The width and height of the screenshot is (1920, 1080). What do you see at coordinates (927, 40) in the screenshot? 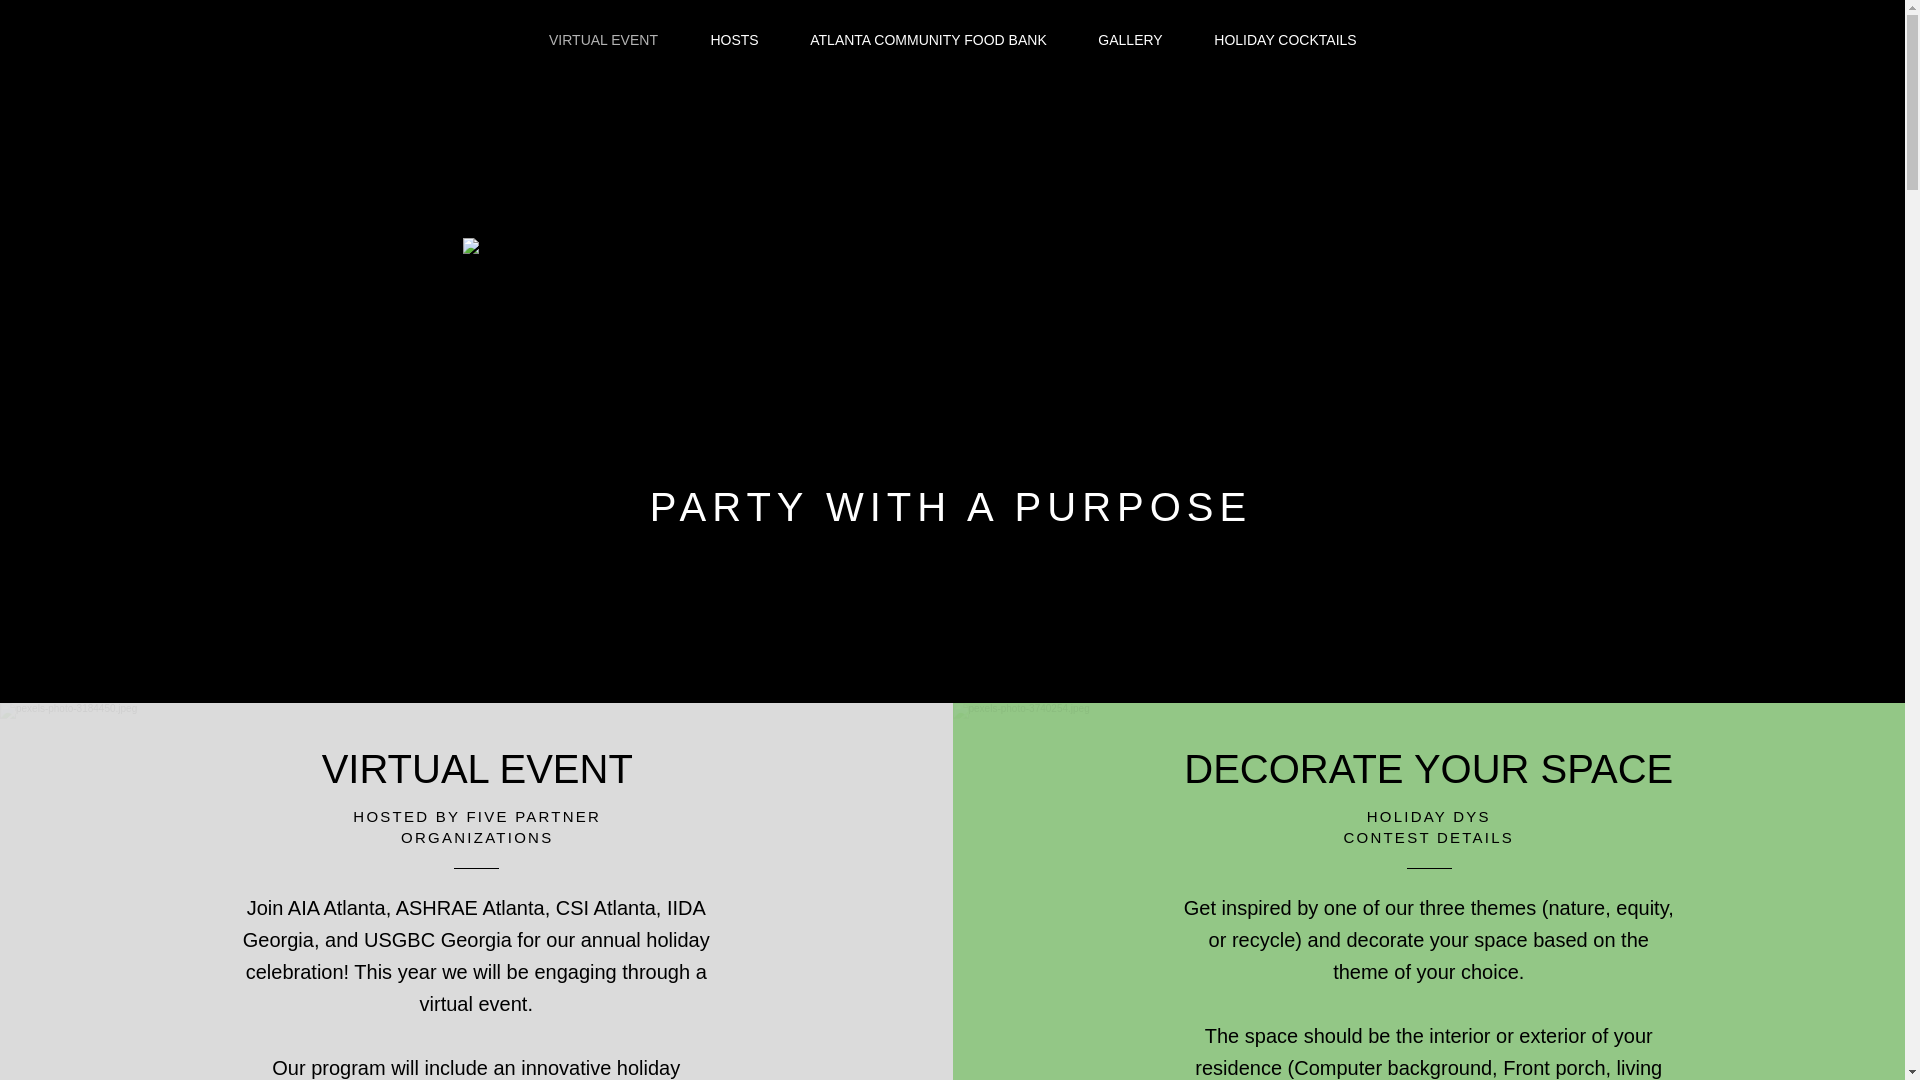
I see `ATLANTA COMMUNITY FOOD BANK` at bounding box center [927, 40].